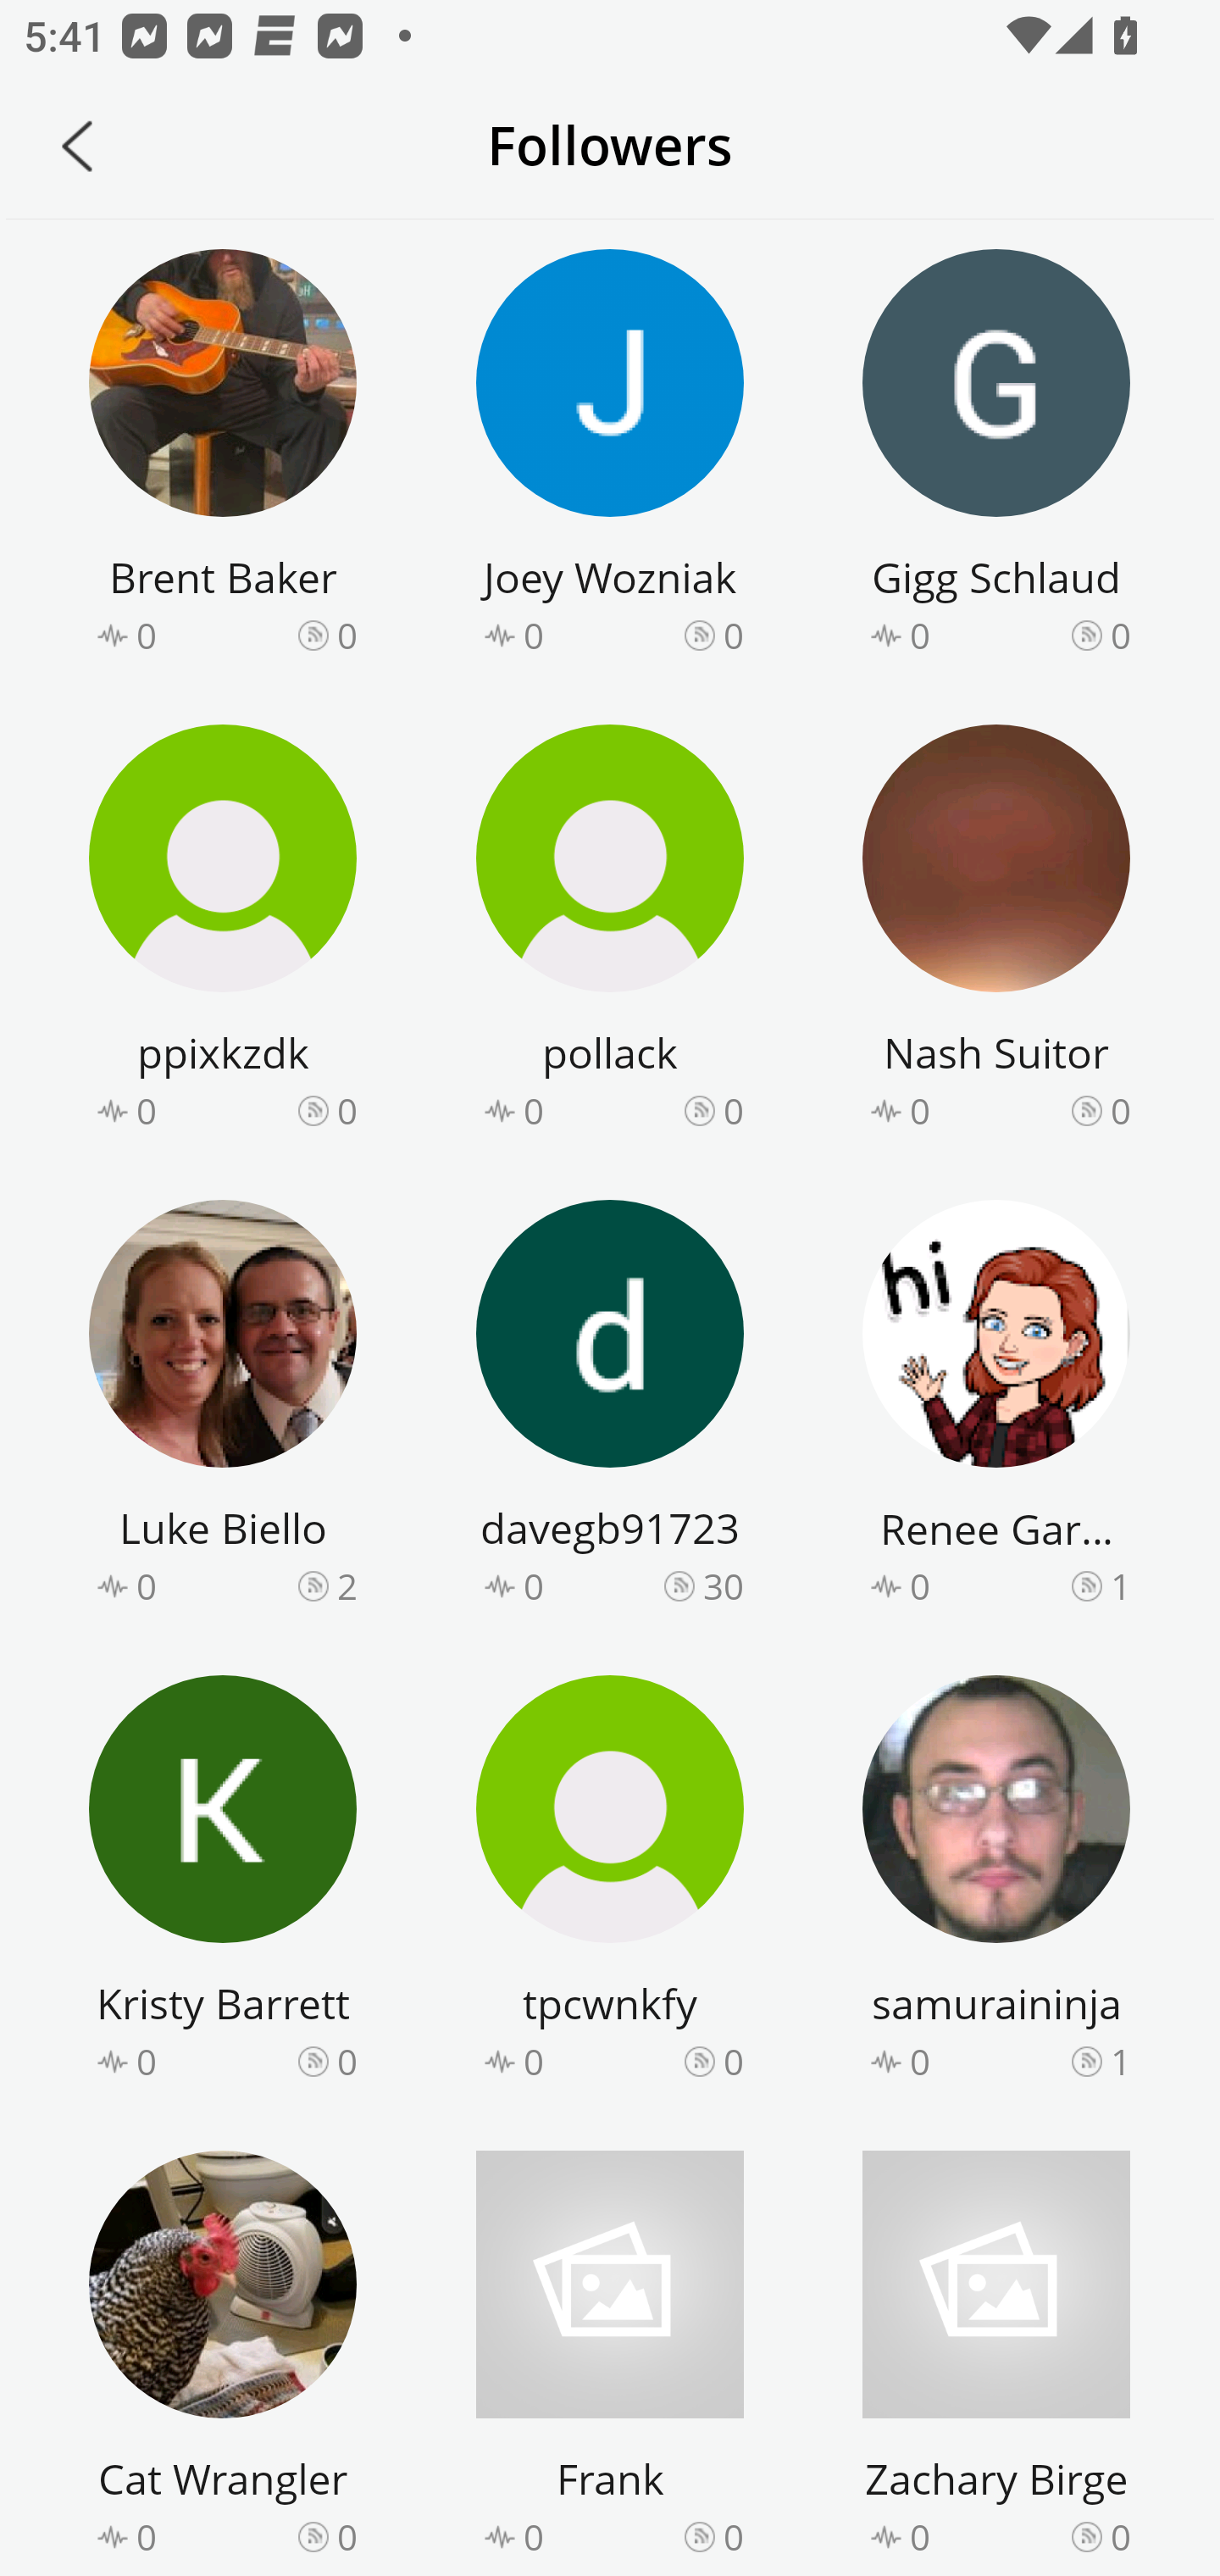 The image size is (1220, 2576). I want to click on samuraininja 0 1, so click(996, 1883).